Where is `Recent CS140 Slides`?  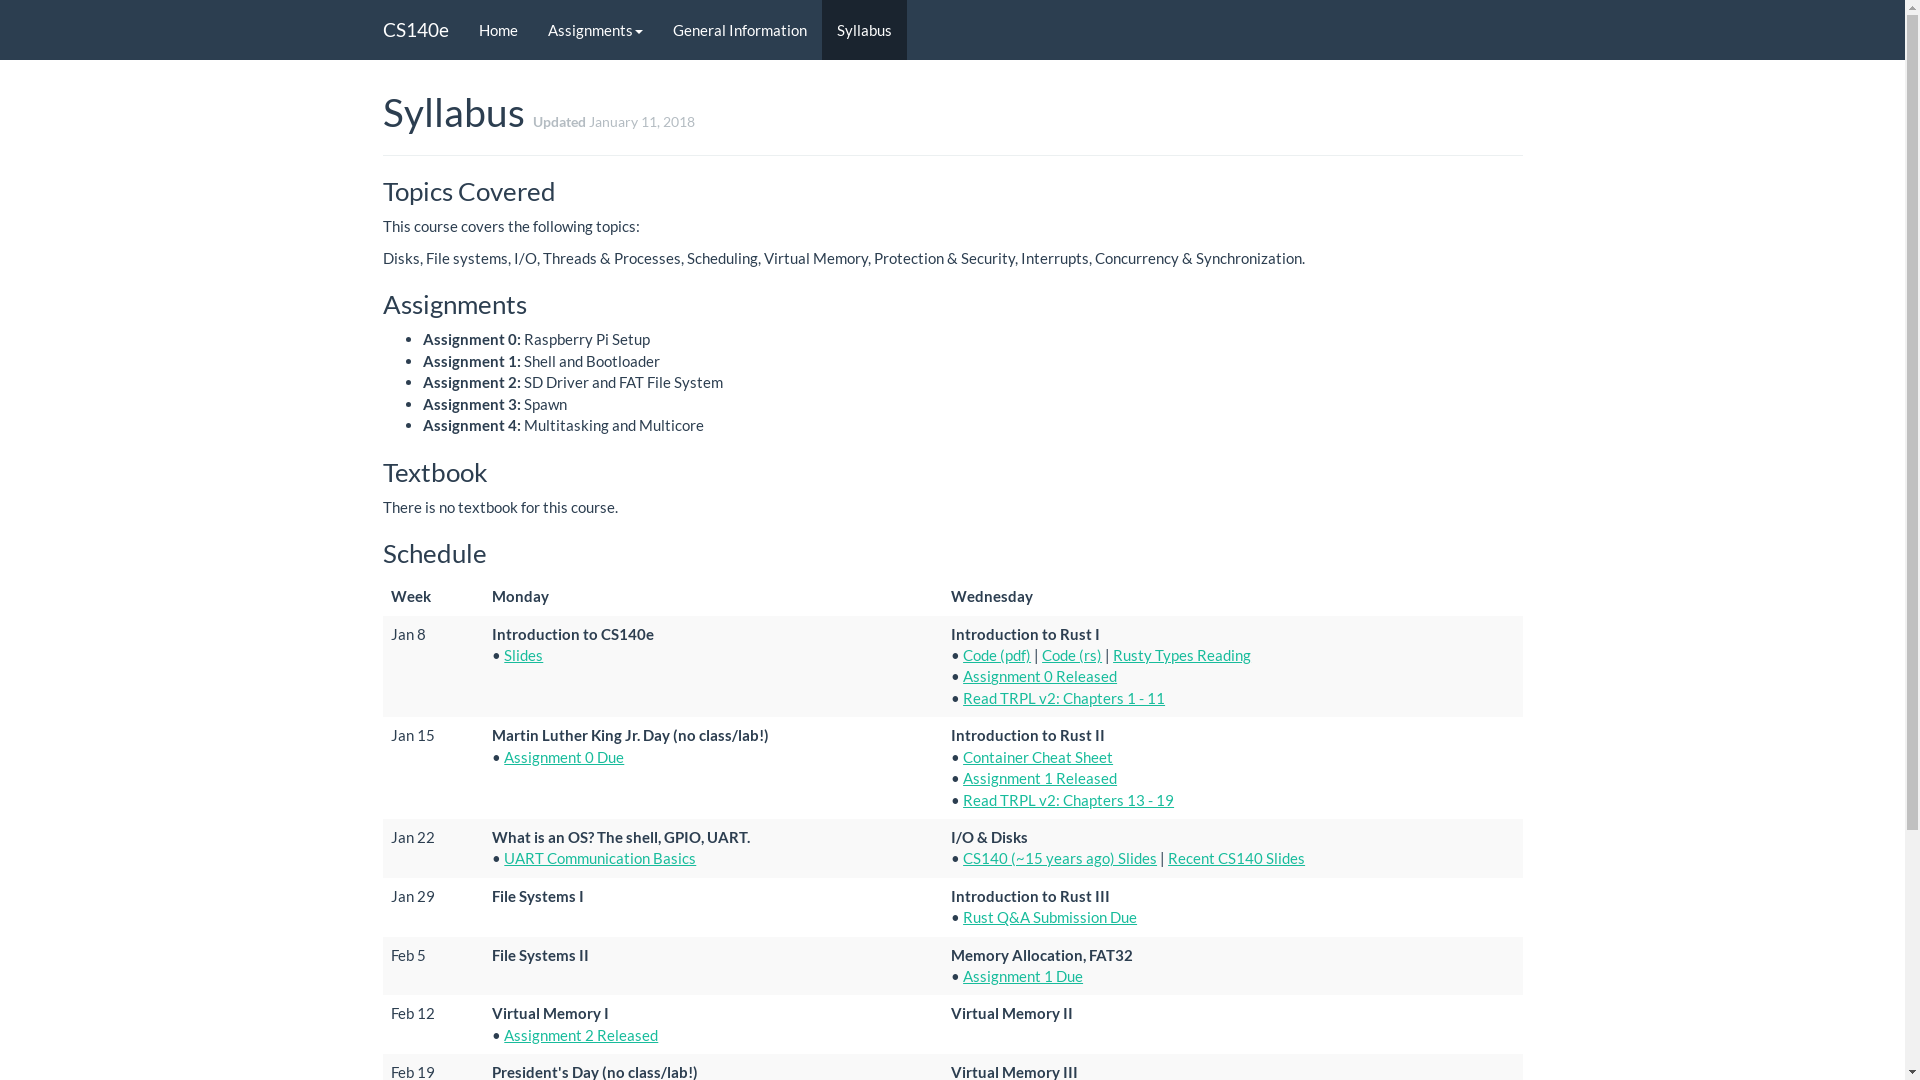
Recent CS140 Slides is located at coordinates (1236, 858).